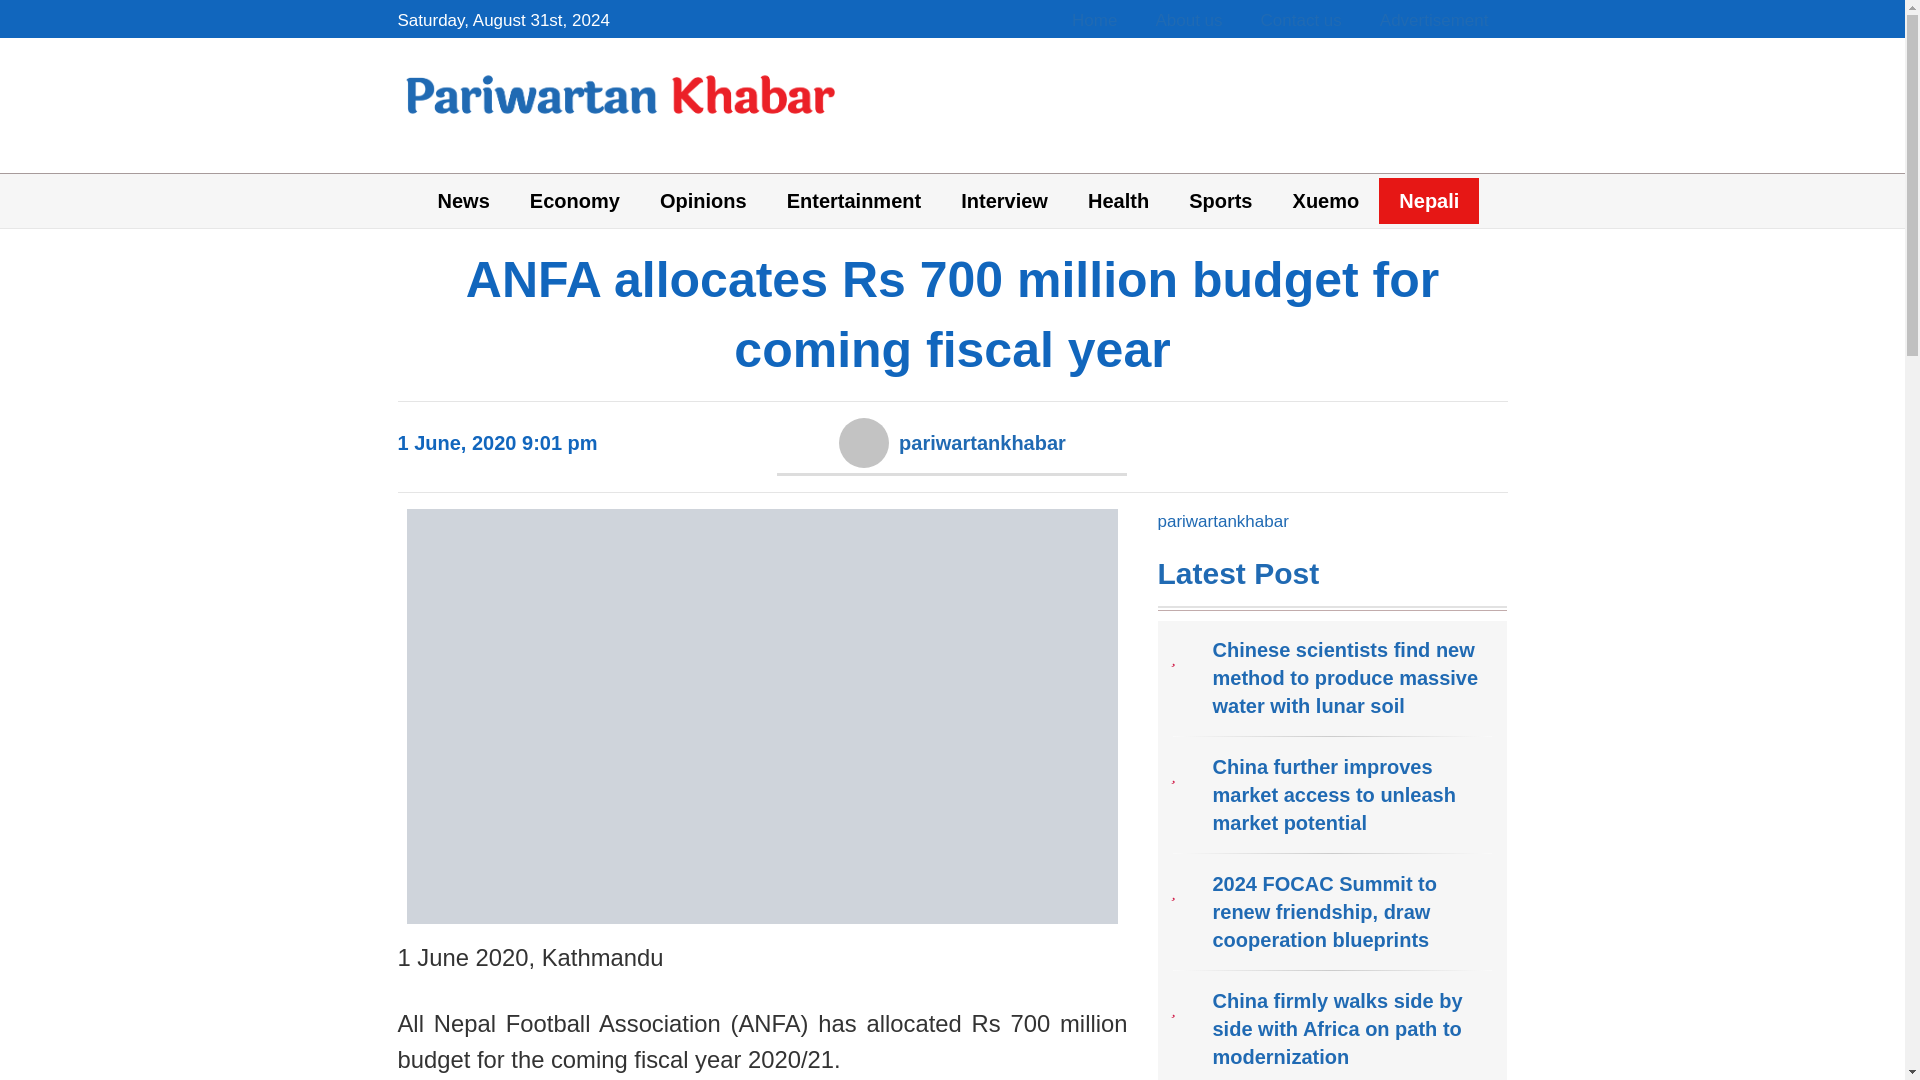 Image resolution: width=1920 pixels, height=1080 pixels. I want to click on Nepali, so click(1428, 200).